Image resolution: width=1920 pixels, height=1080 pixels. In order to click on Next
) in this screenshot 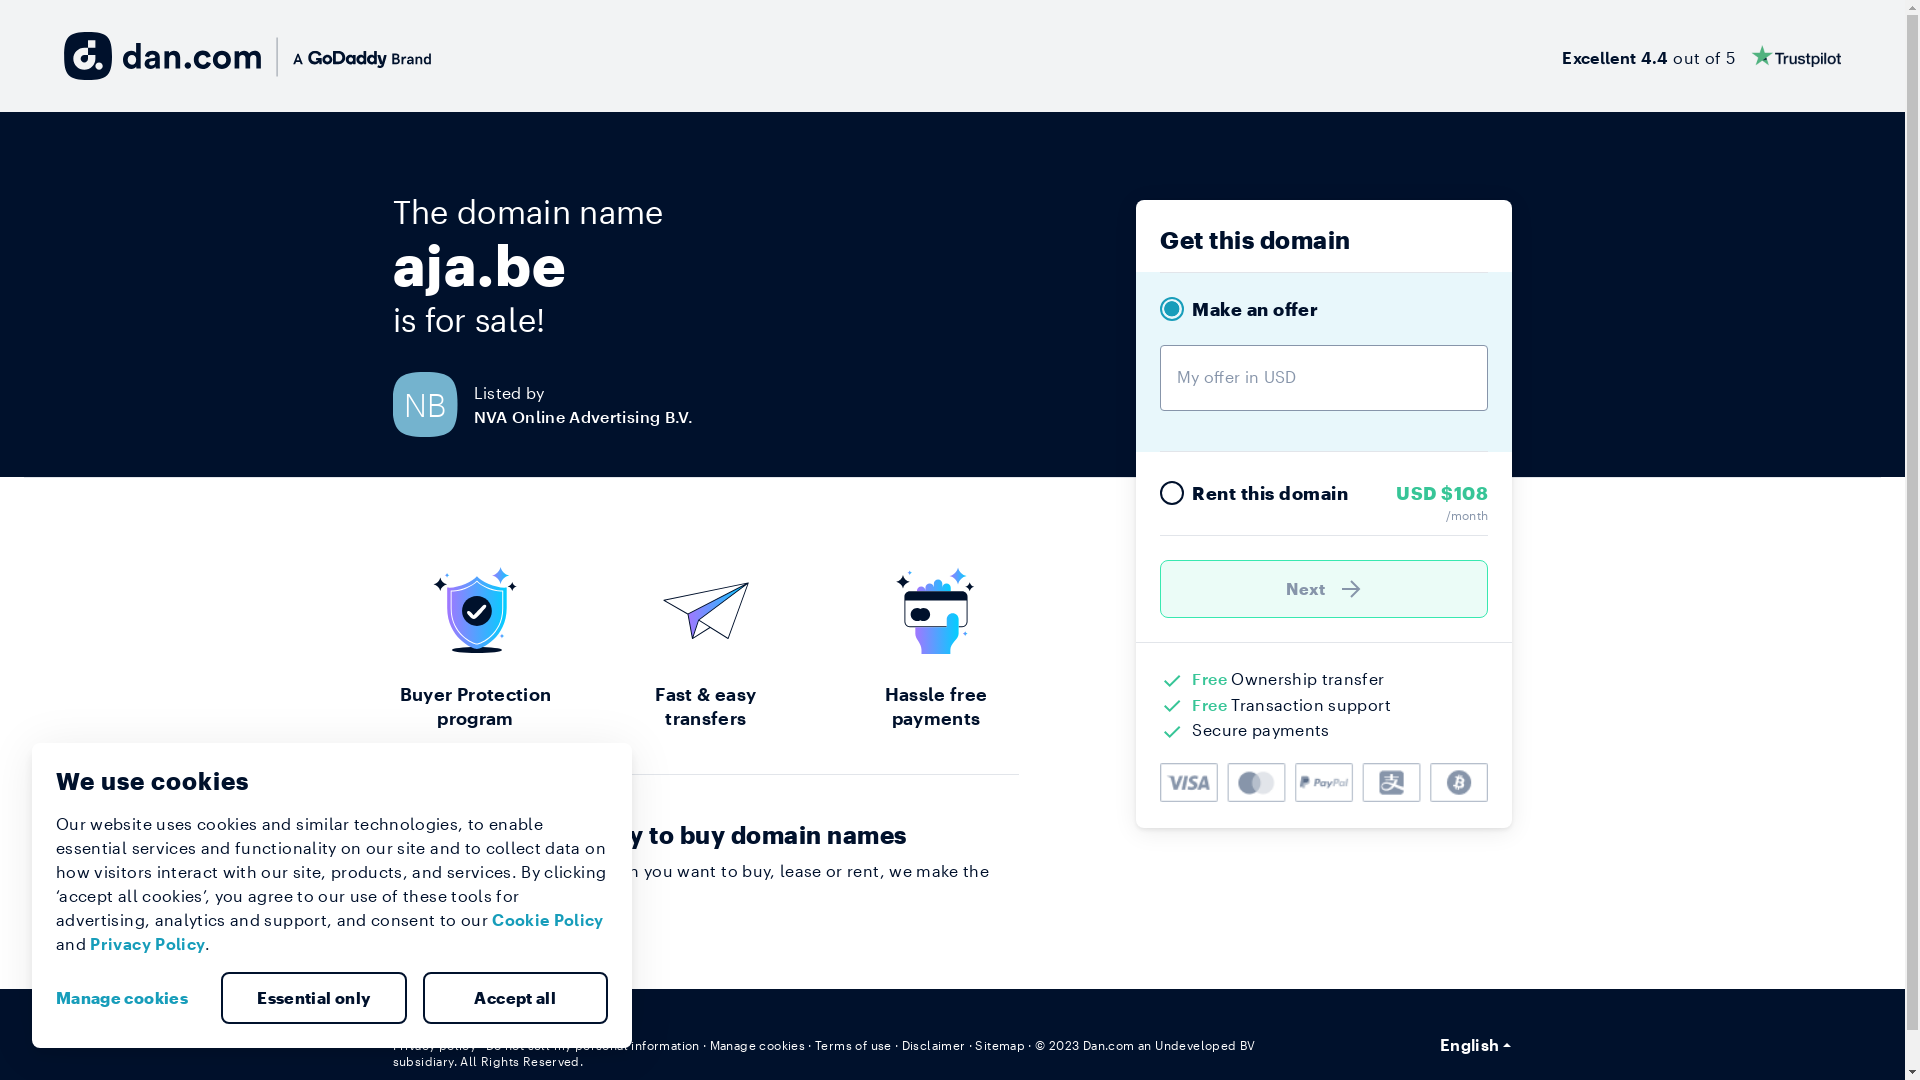, I will do `click(1324, 589)`.